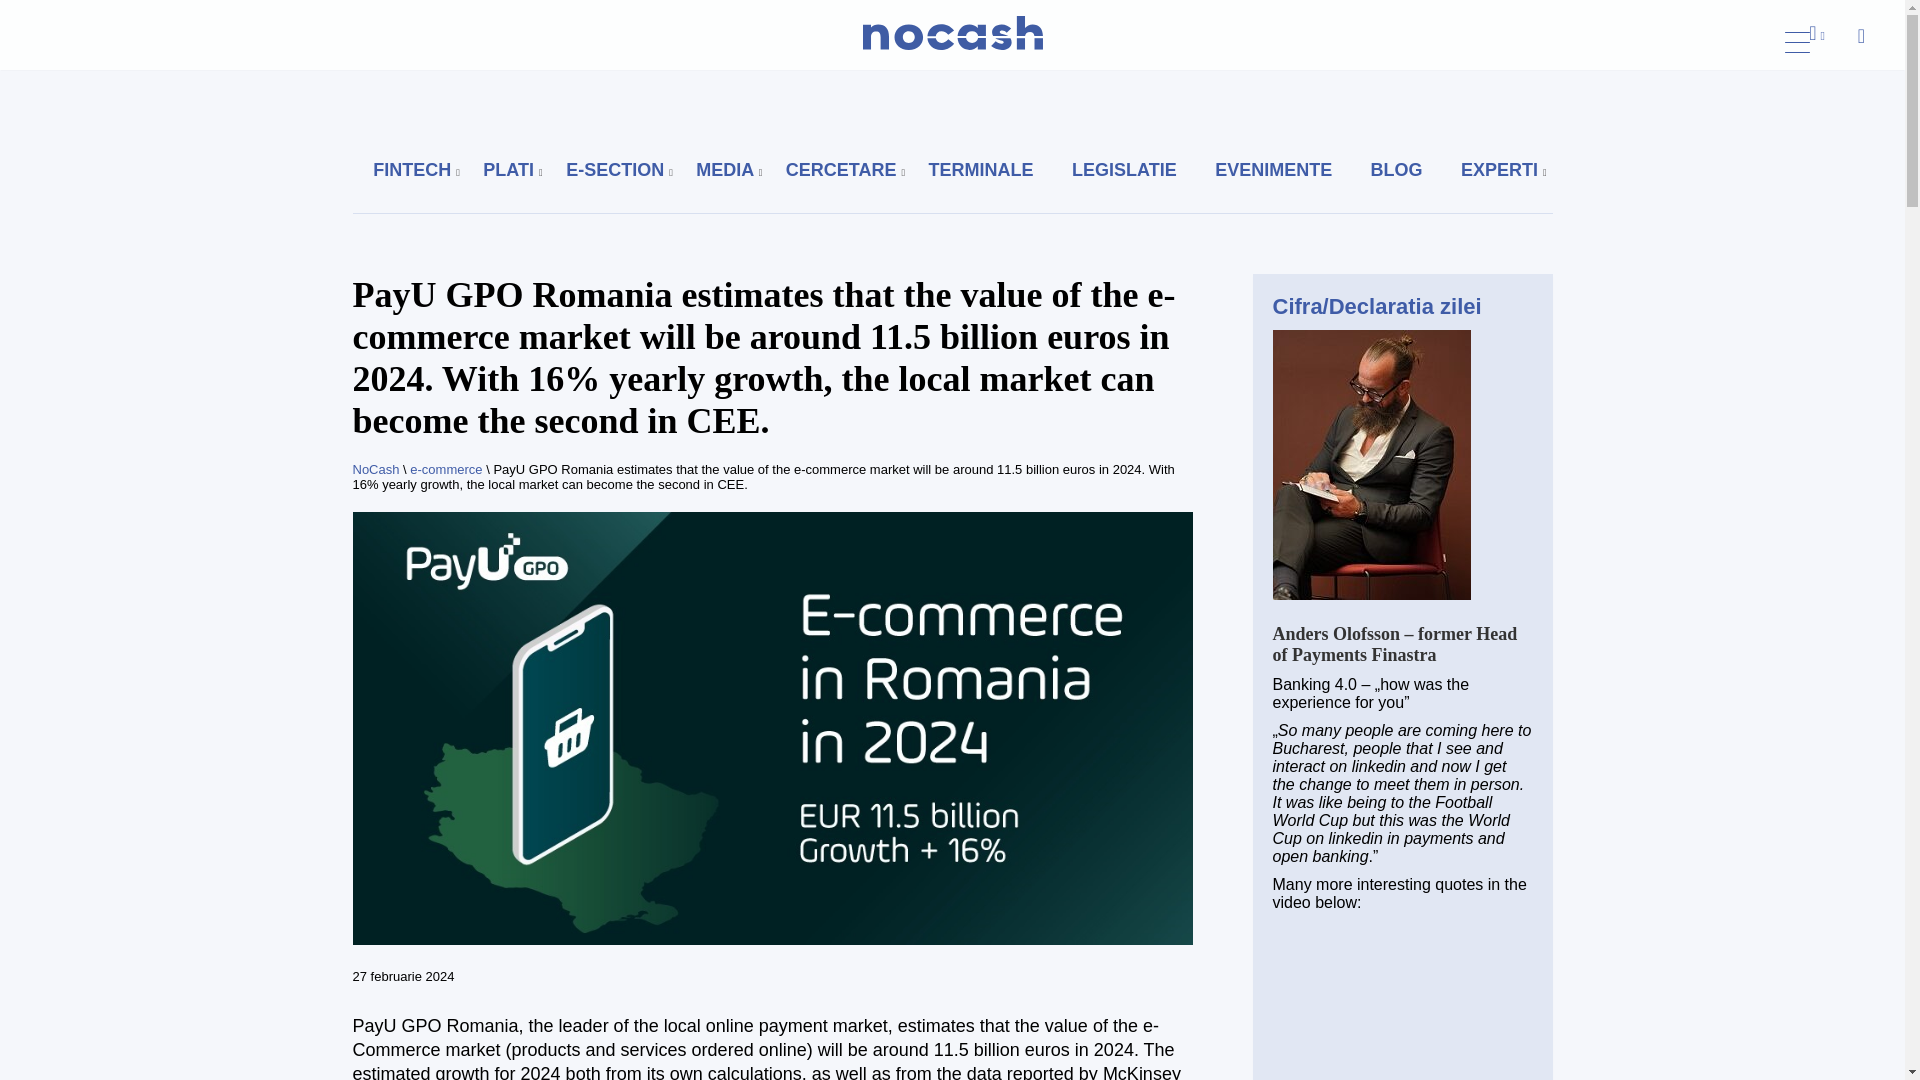 This screenshot has height=1080, width=1920. I want to click on LEGISLATIE, so click(1124, 170).